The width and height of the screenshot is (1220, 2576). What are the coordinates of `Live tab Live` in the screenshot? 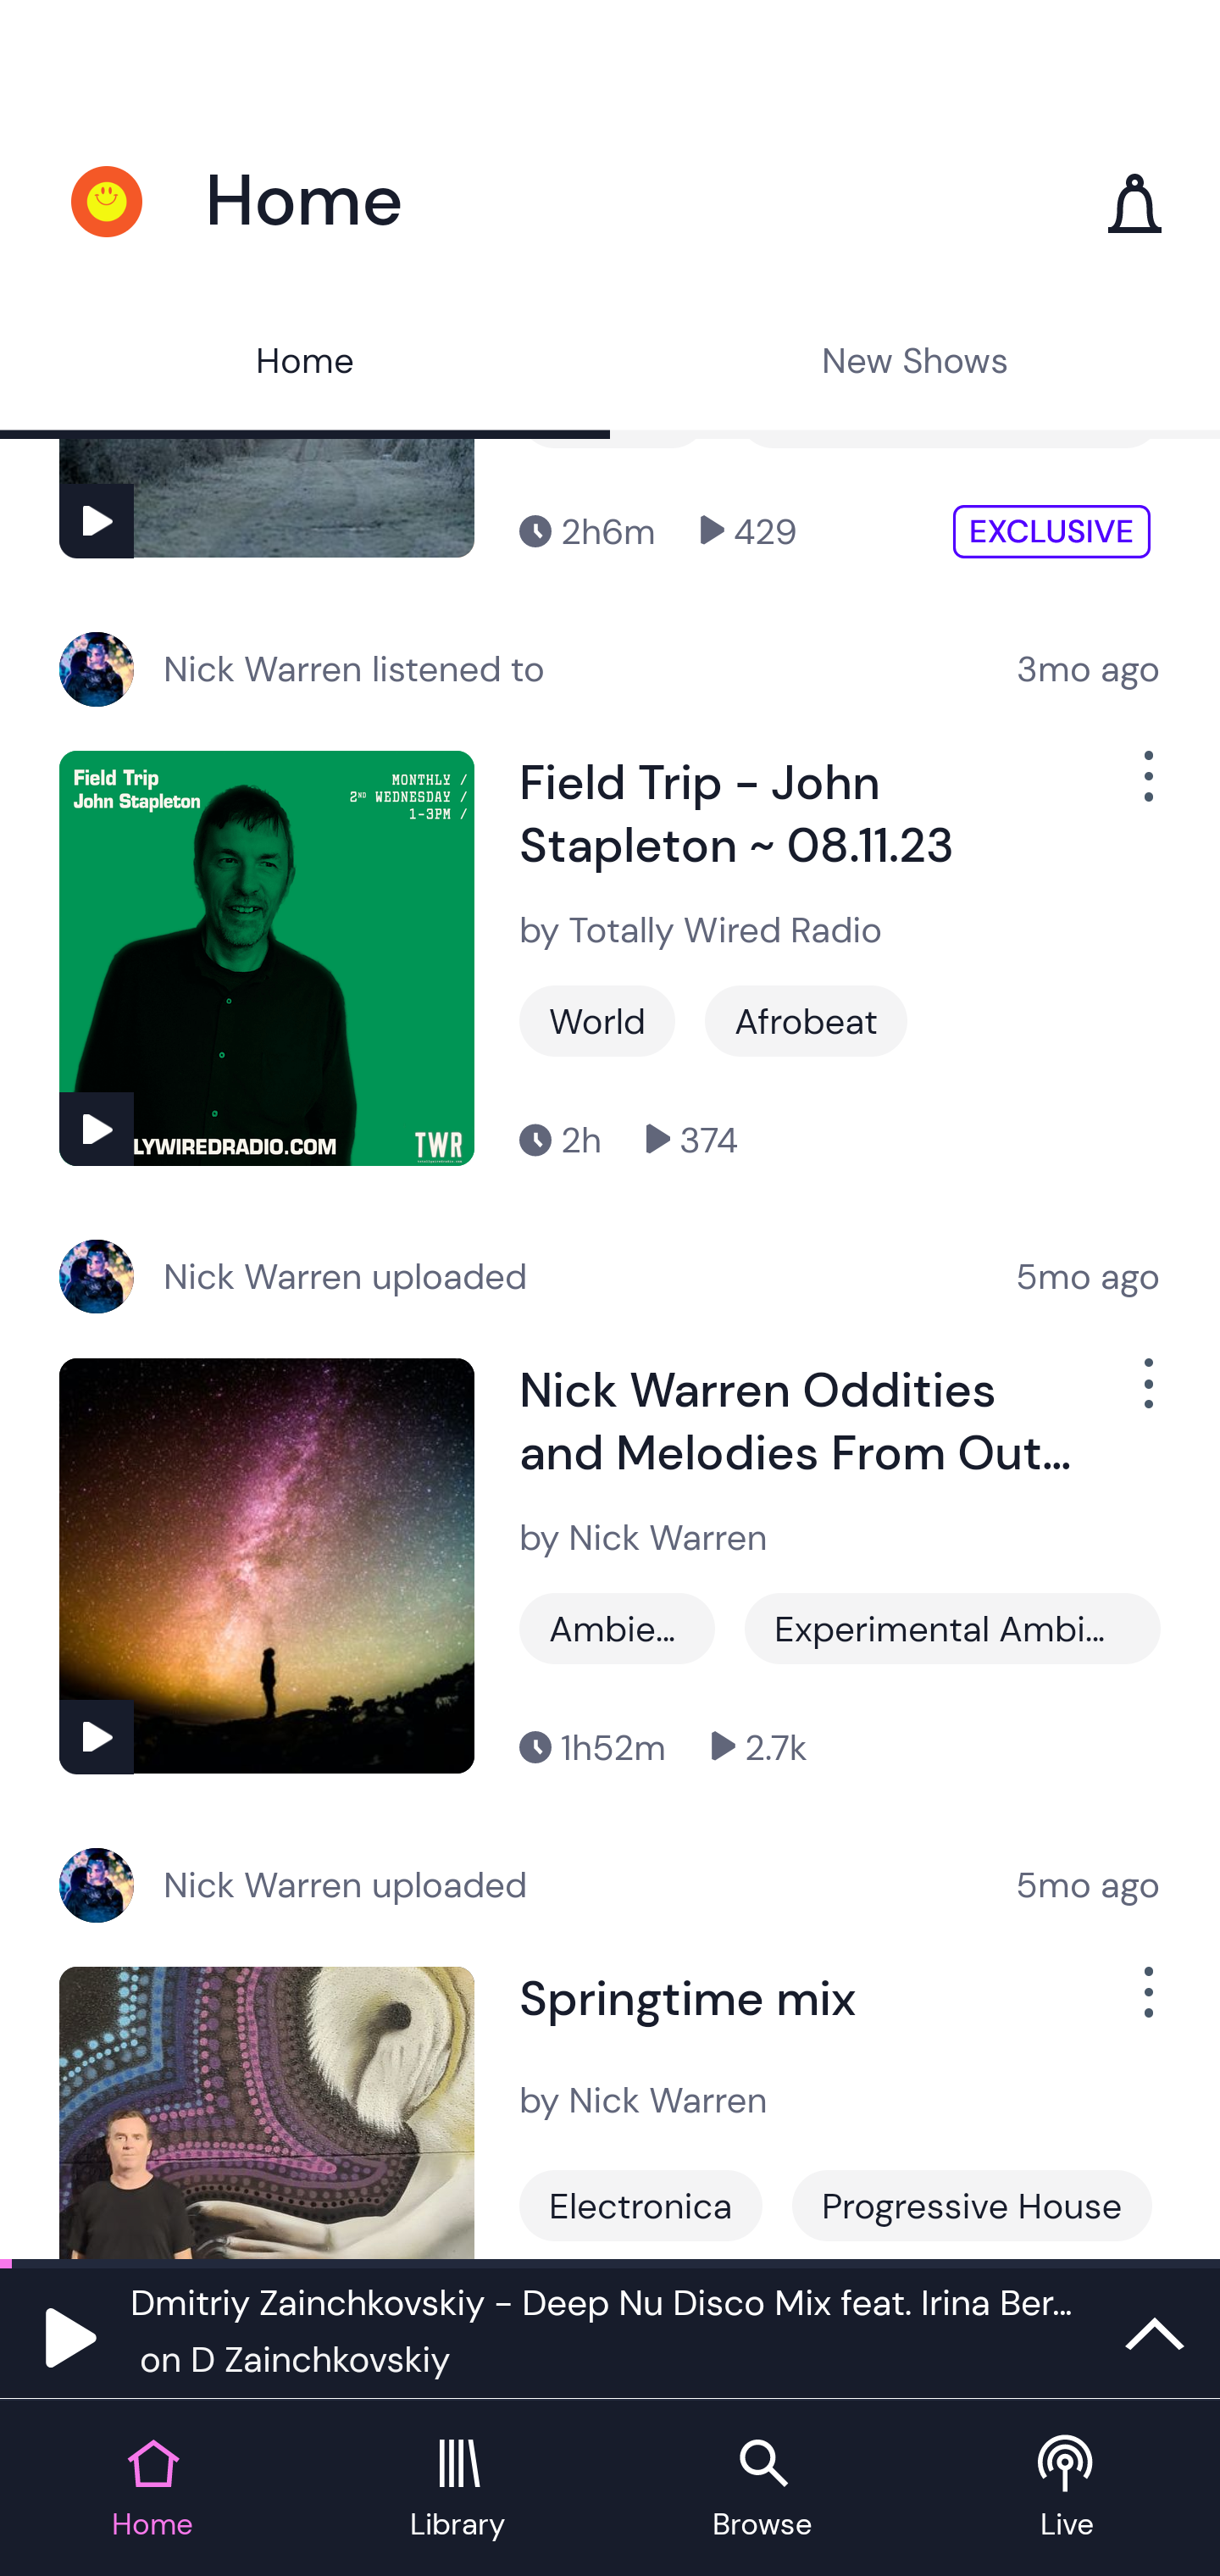 It's located at (1067, 2490).